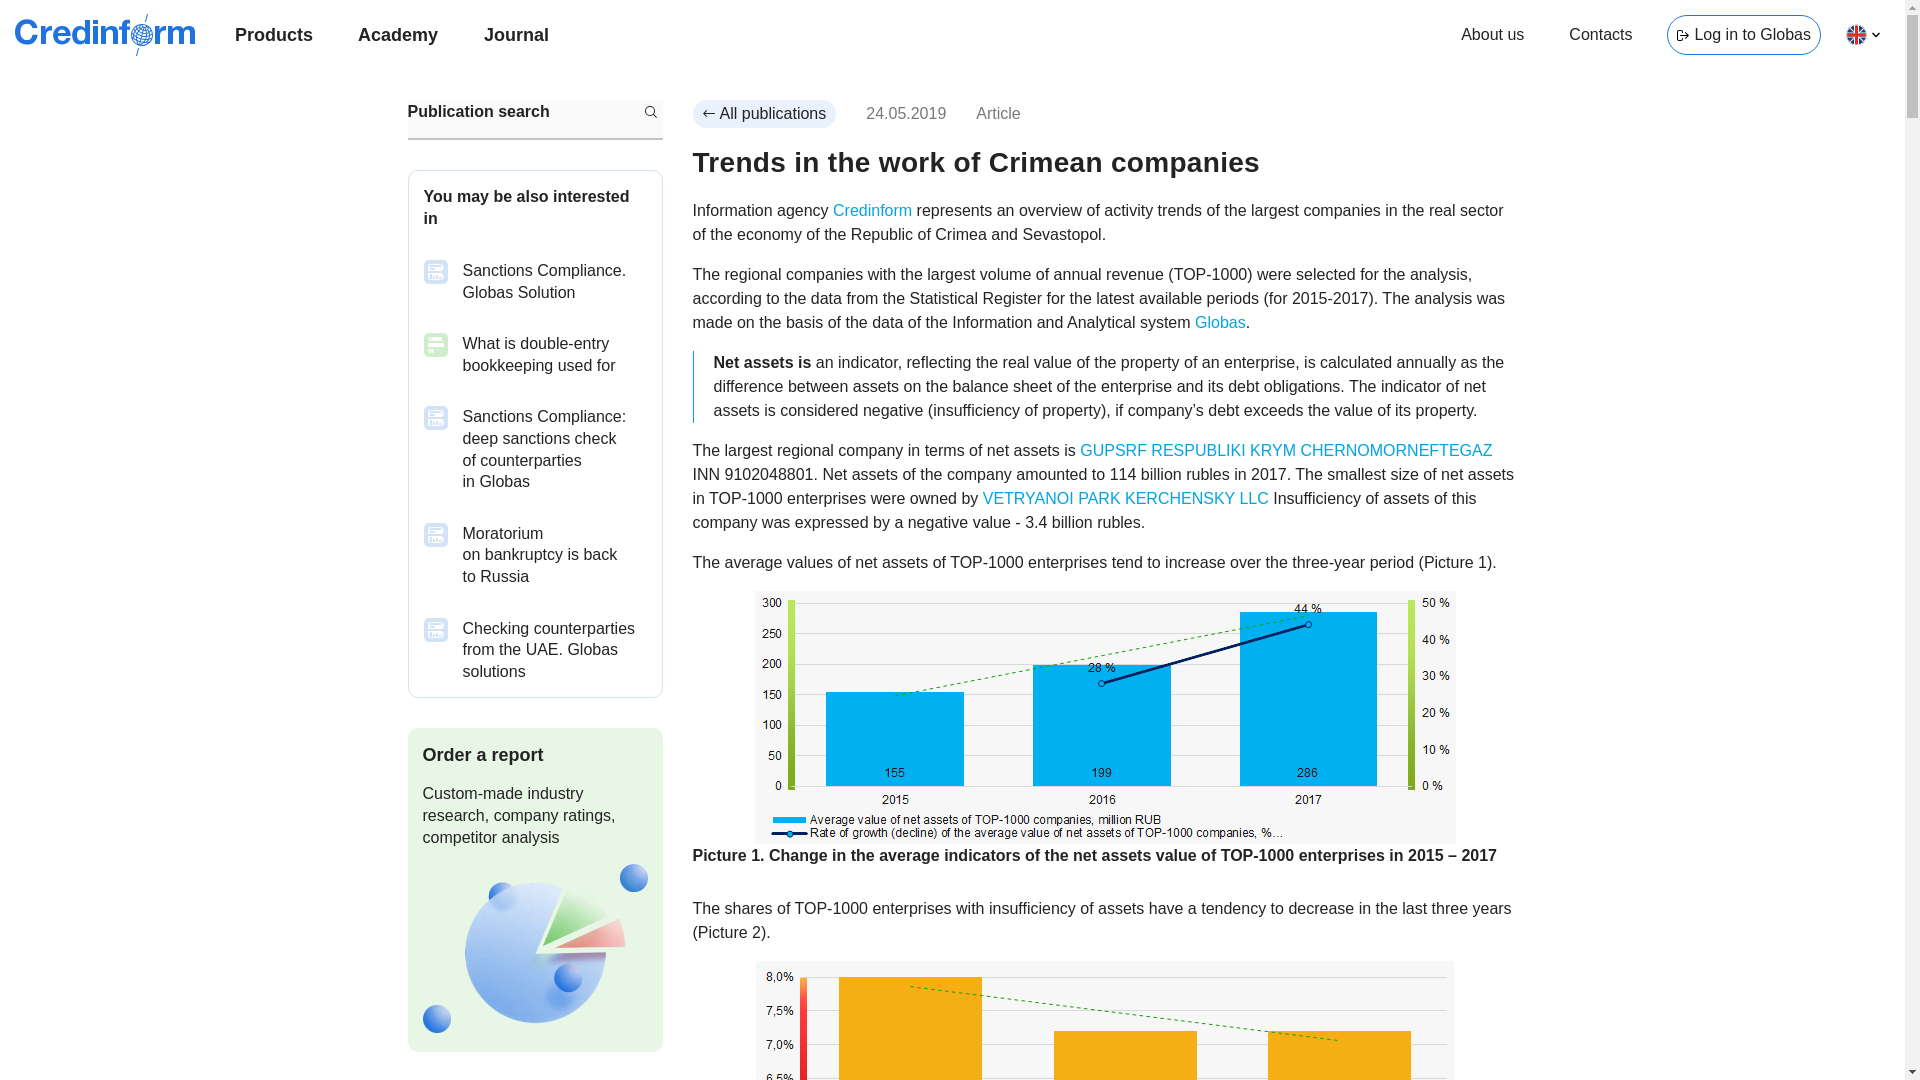  What do you see at coordinates (534, 281) in the screenshot?
I see `Sanctions Compliance. Globas Solution` at bounding box center [534, 281].